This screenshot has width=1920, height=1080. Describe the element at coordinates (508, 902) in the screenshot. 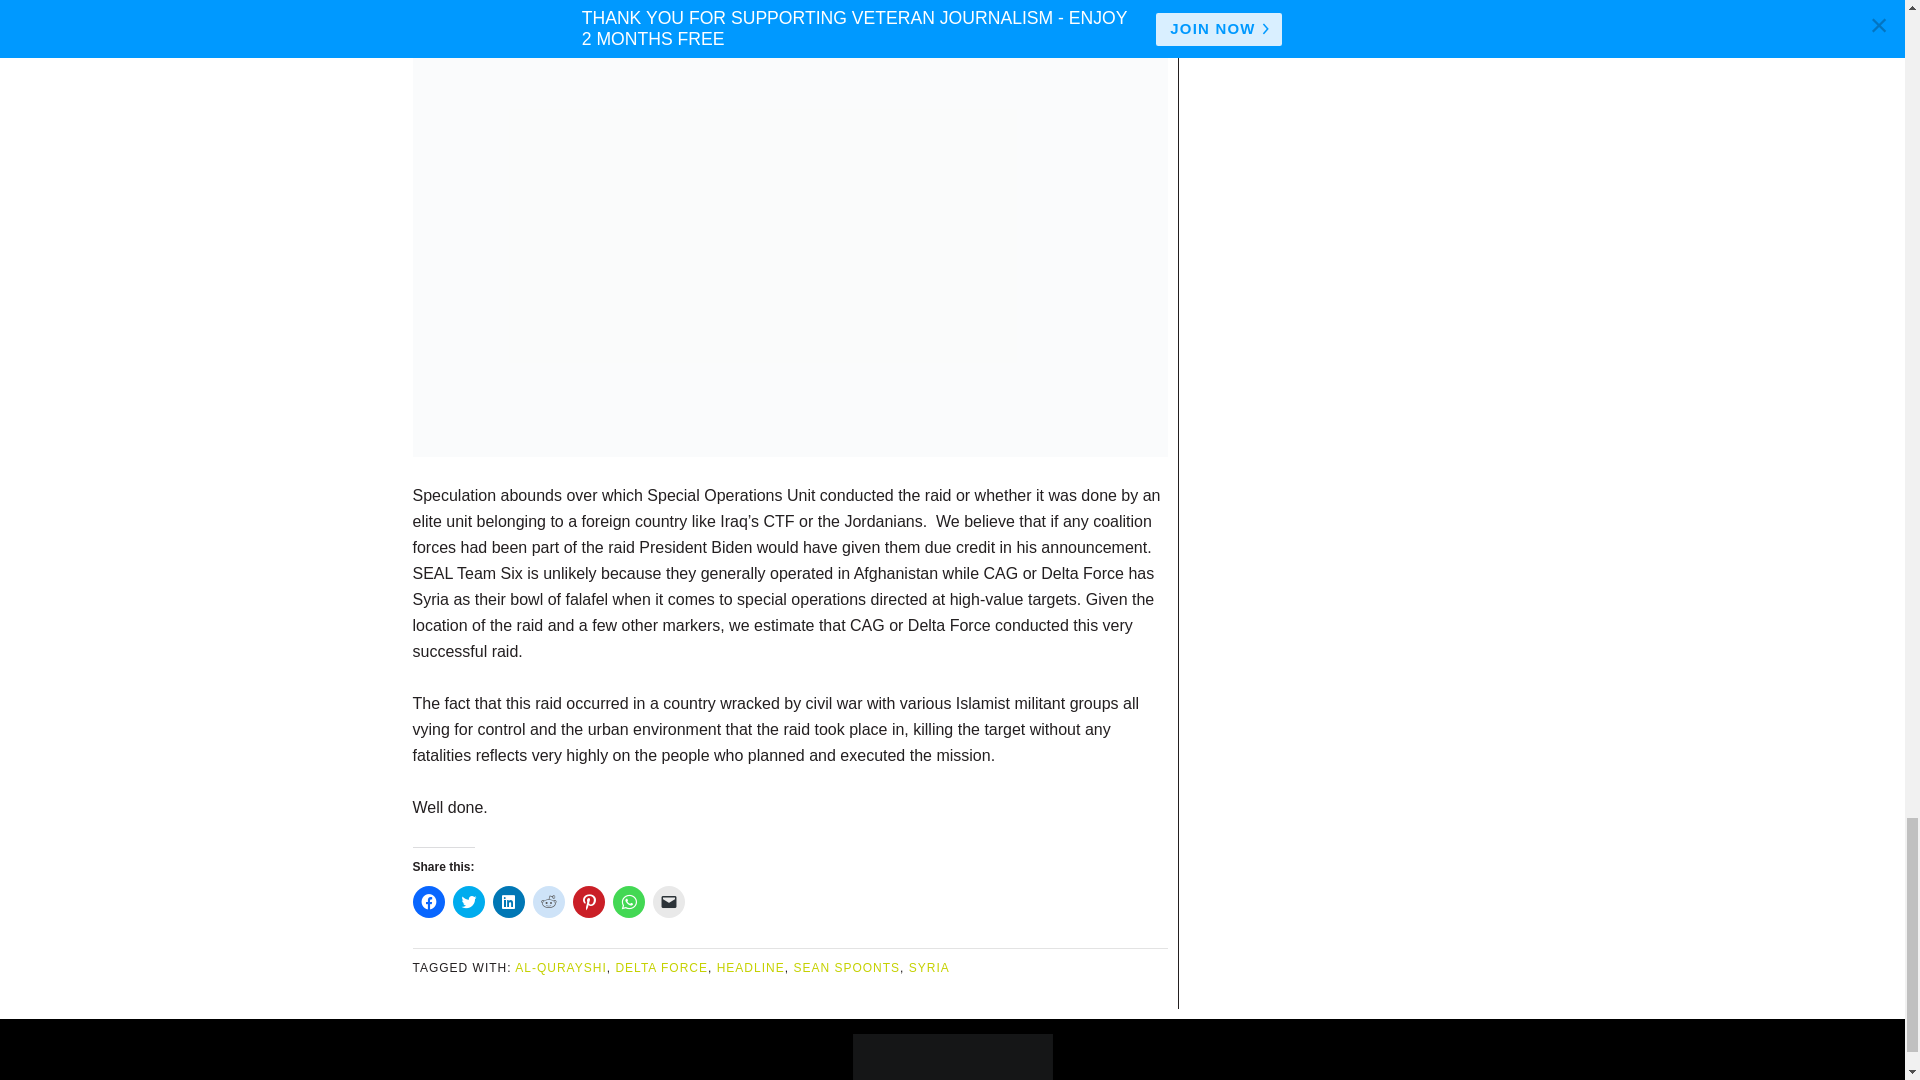

I see `Click to share on LinkedIn` at that location.